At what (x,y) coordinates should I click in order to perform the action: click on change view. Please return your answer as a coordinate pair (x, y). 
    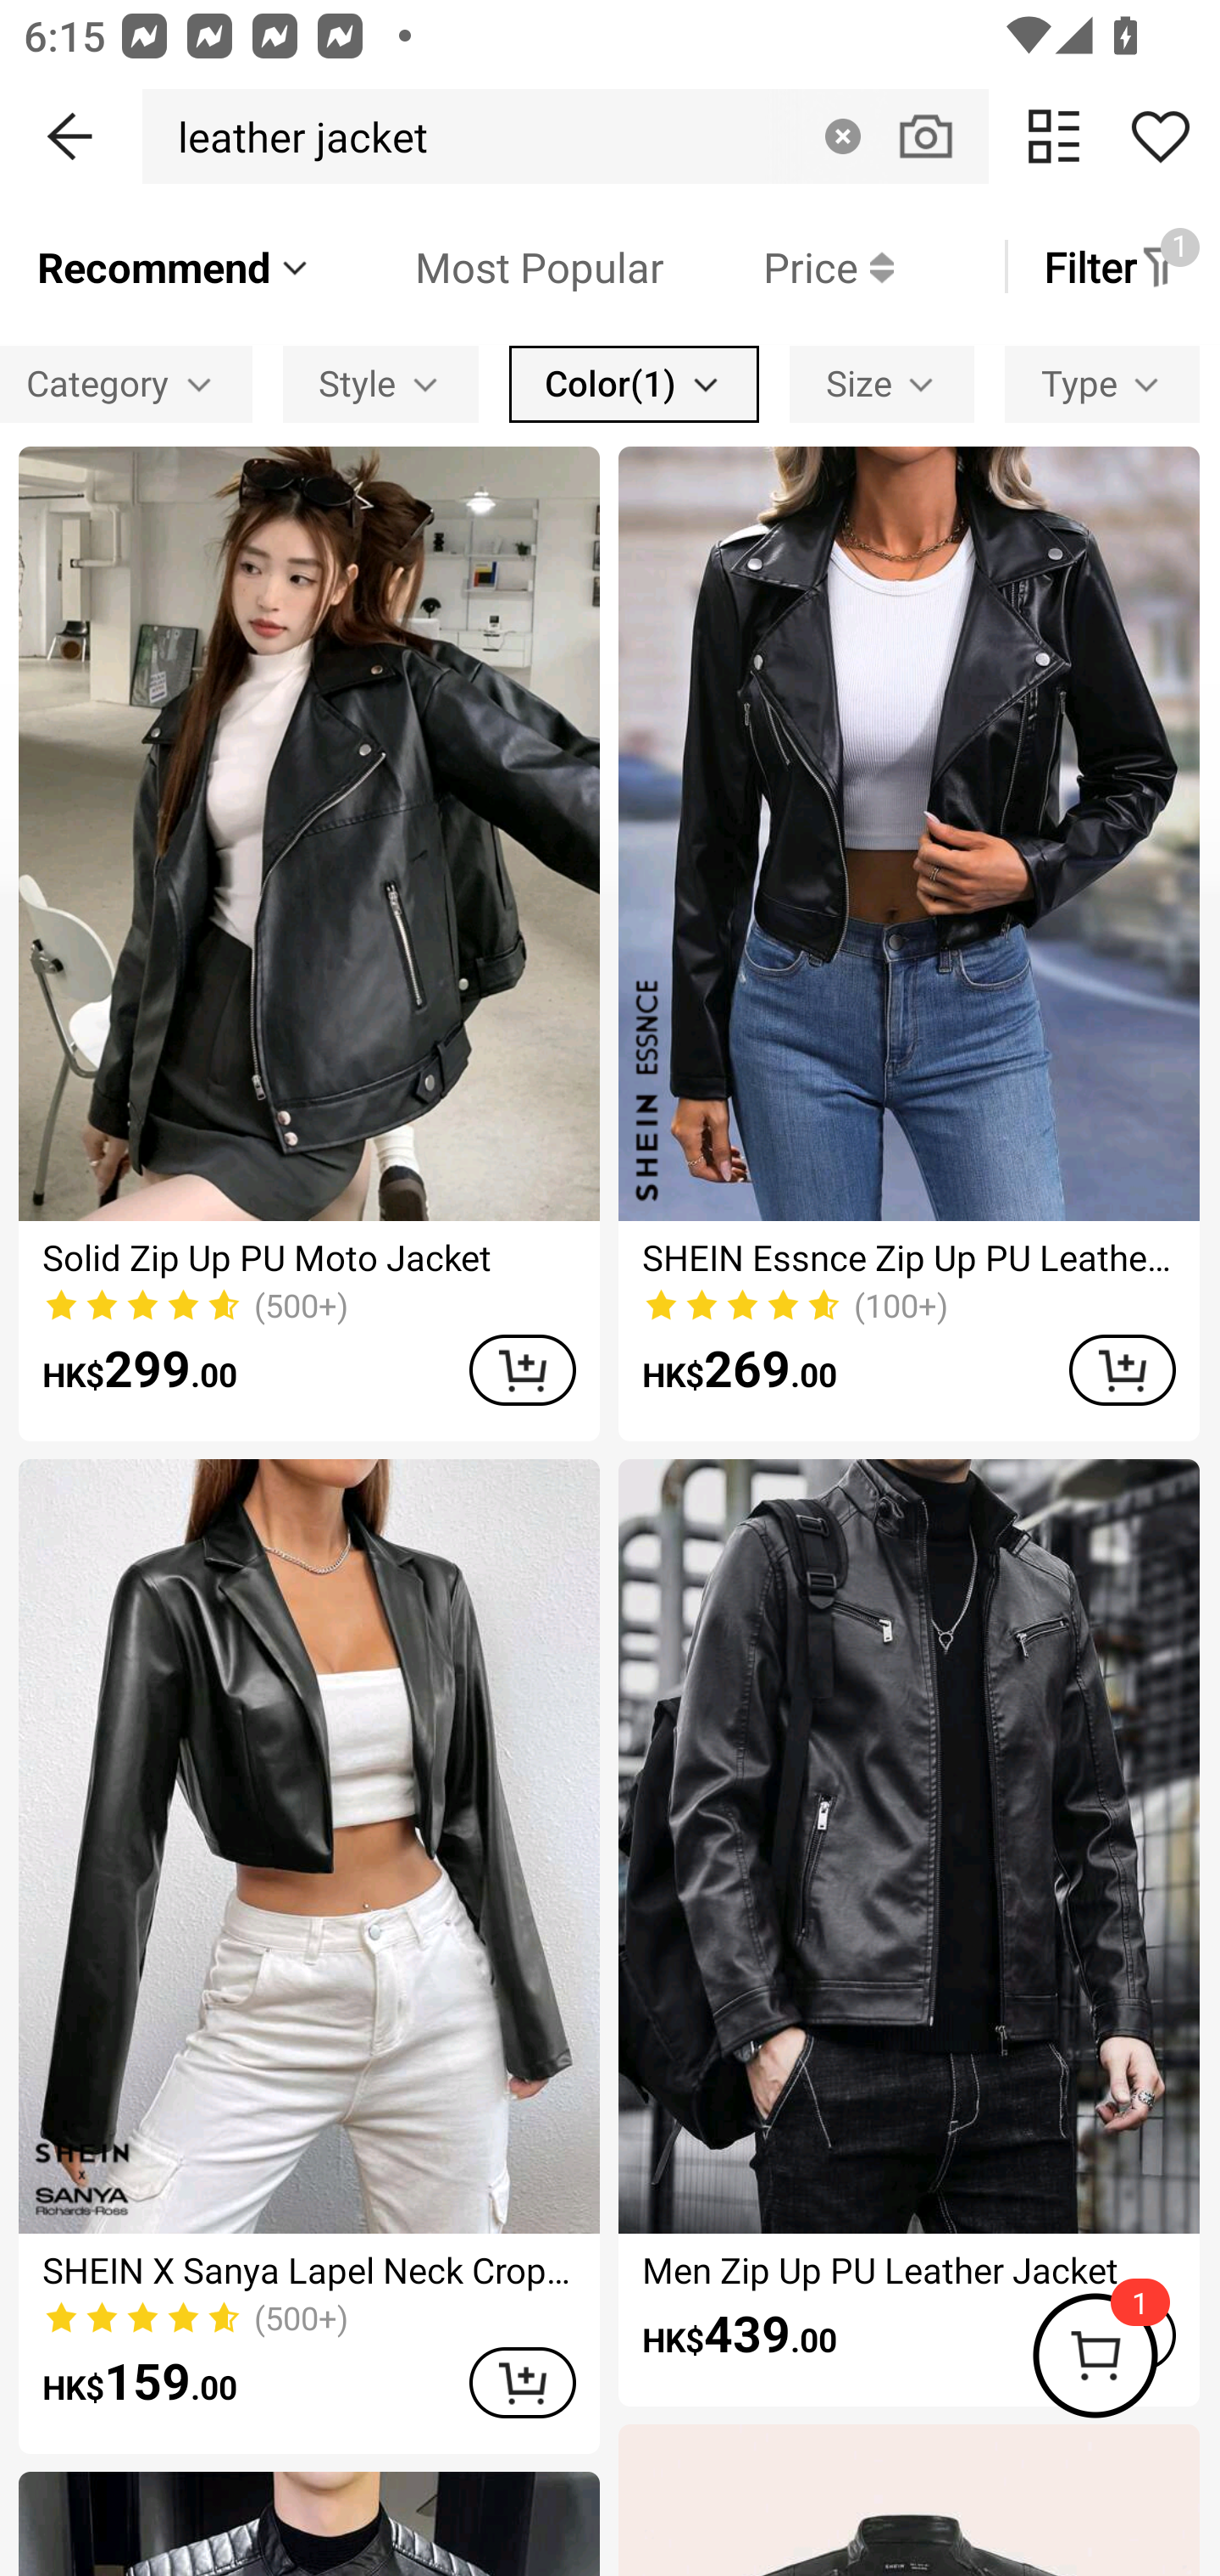
    Looking at the image, I should click on (1054, 136).